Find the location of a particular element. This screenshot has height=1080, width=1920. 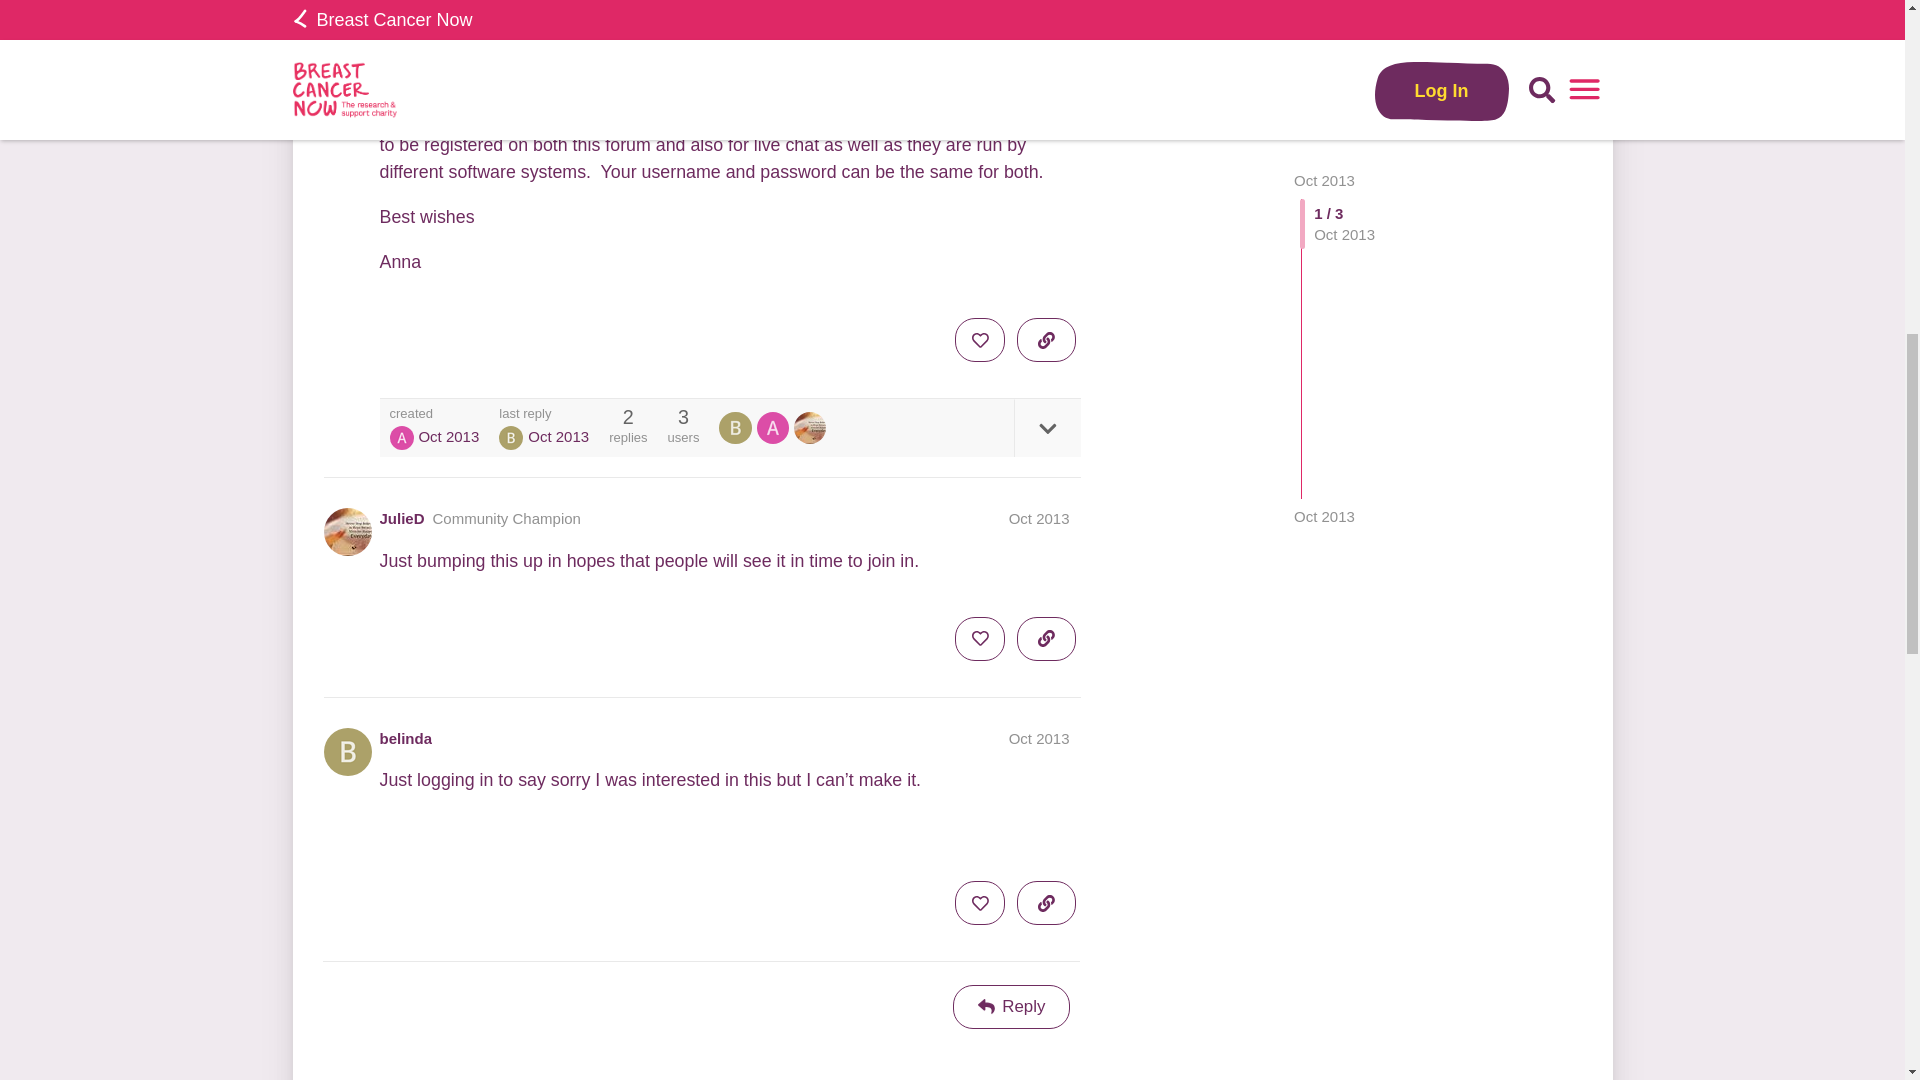

17 Oct 2013 21:18 is located at coordinates (558, 436).